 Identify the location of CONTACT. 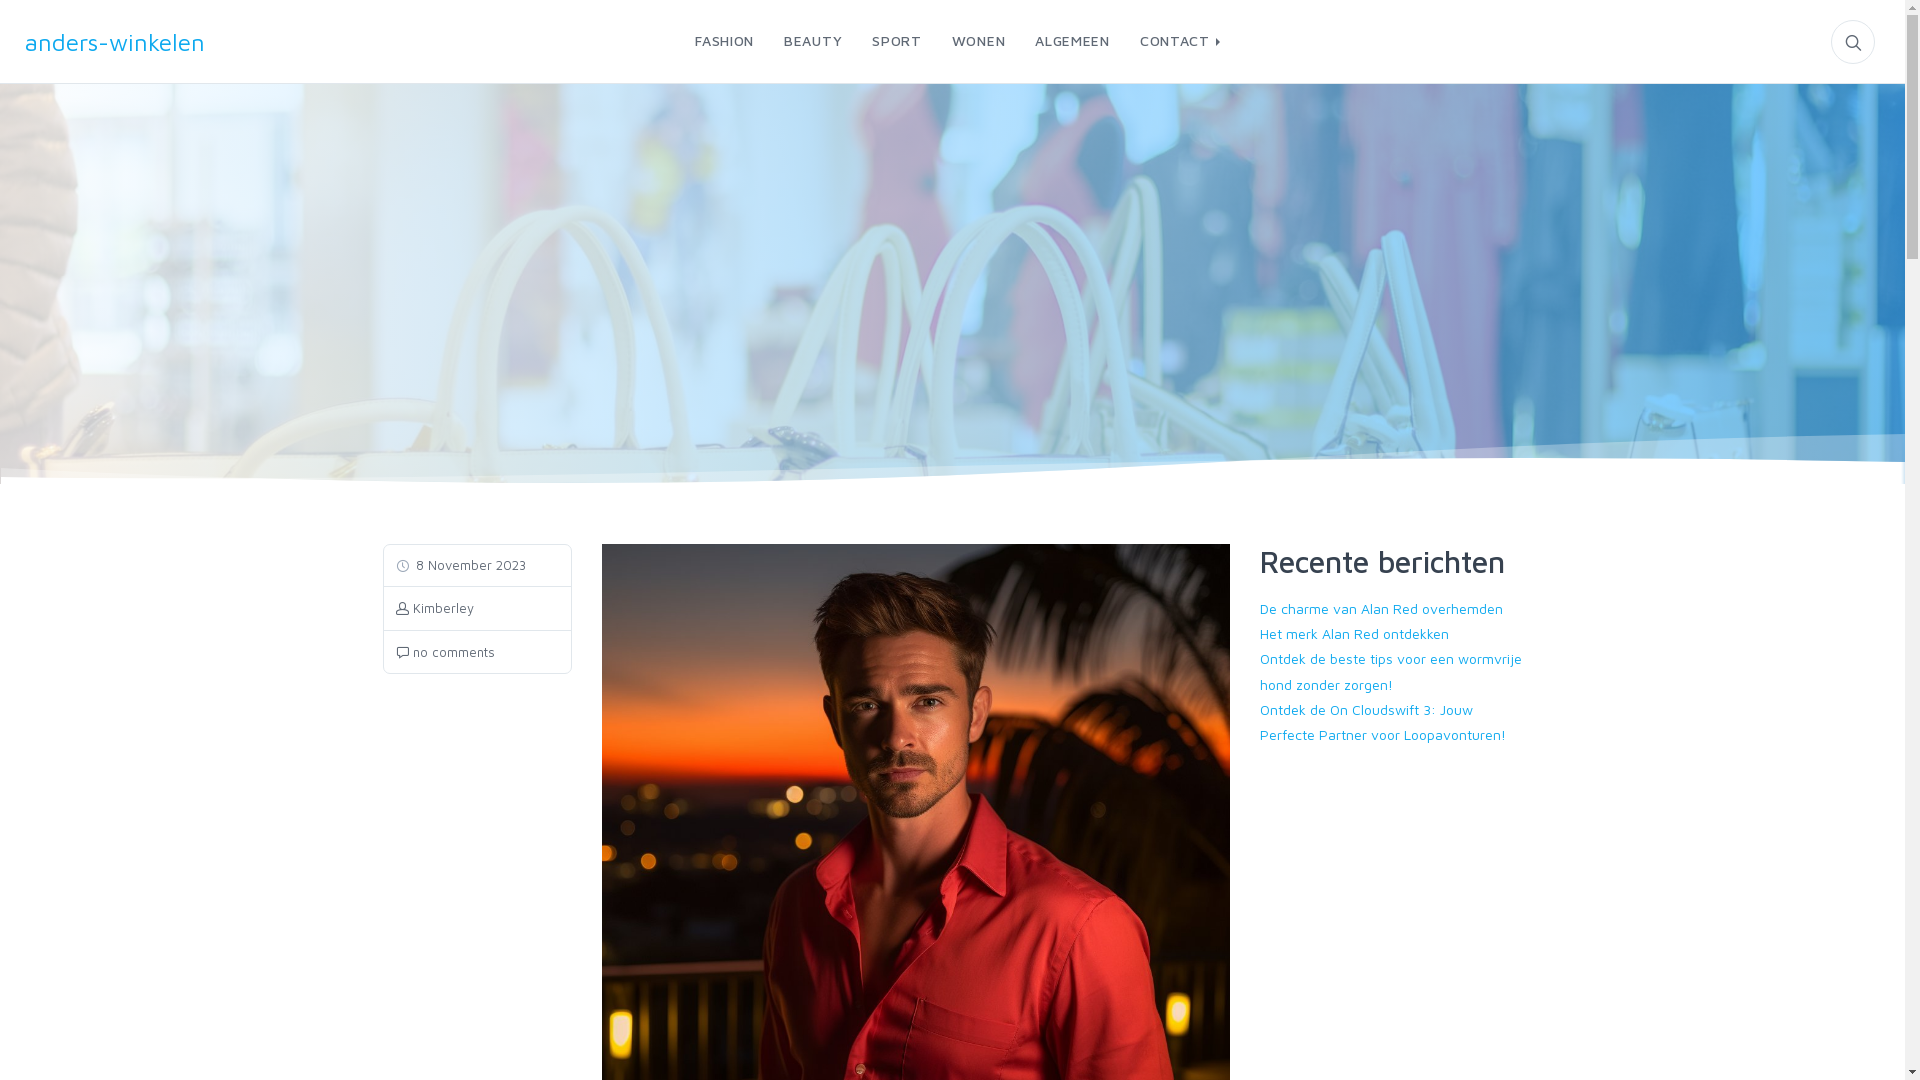
(1175, 42).